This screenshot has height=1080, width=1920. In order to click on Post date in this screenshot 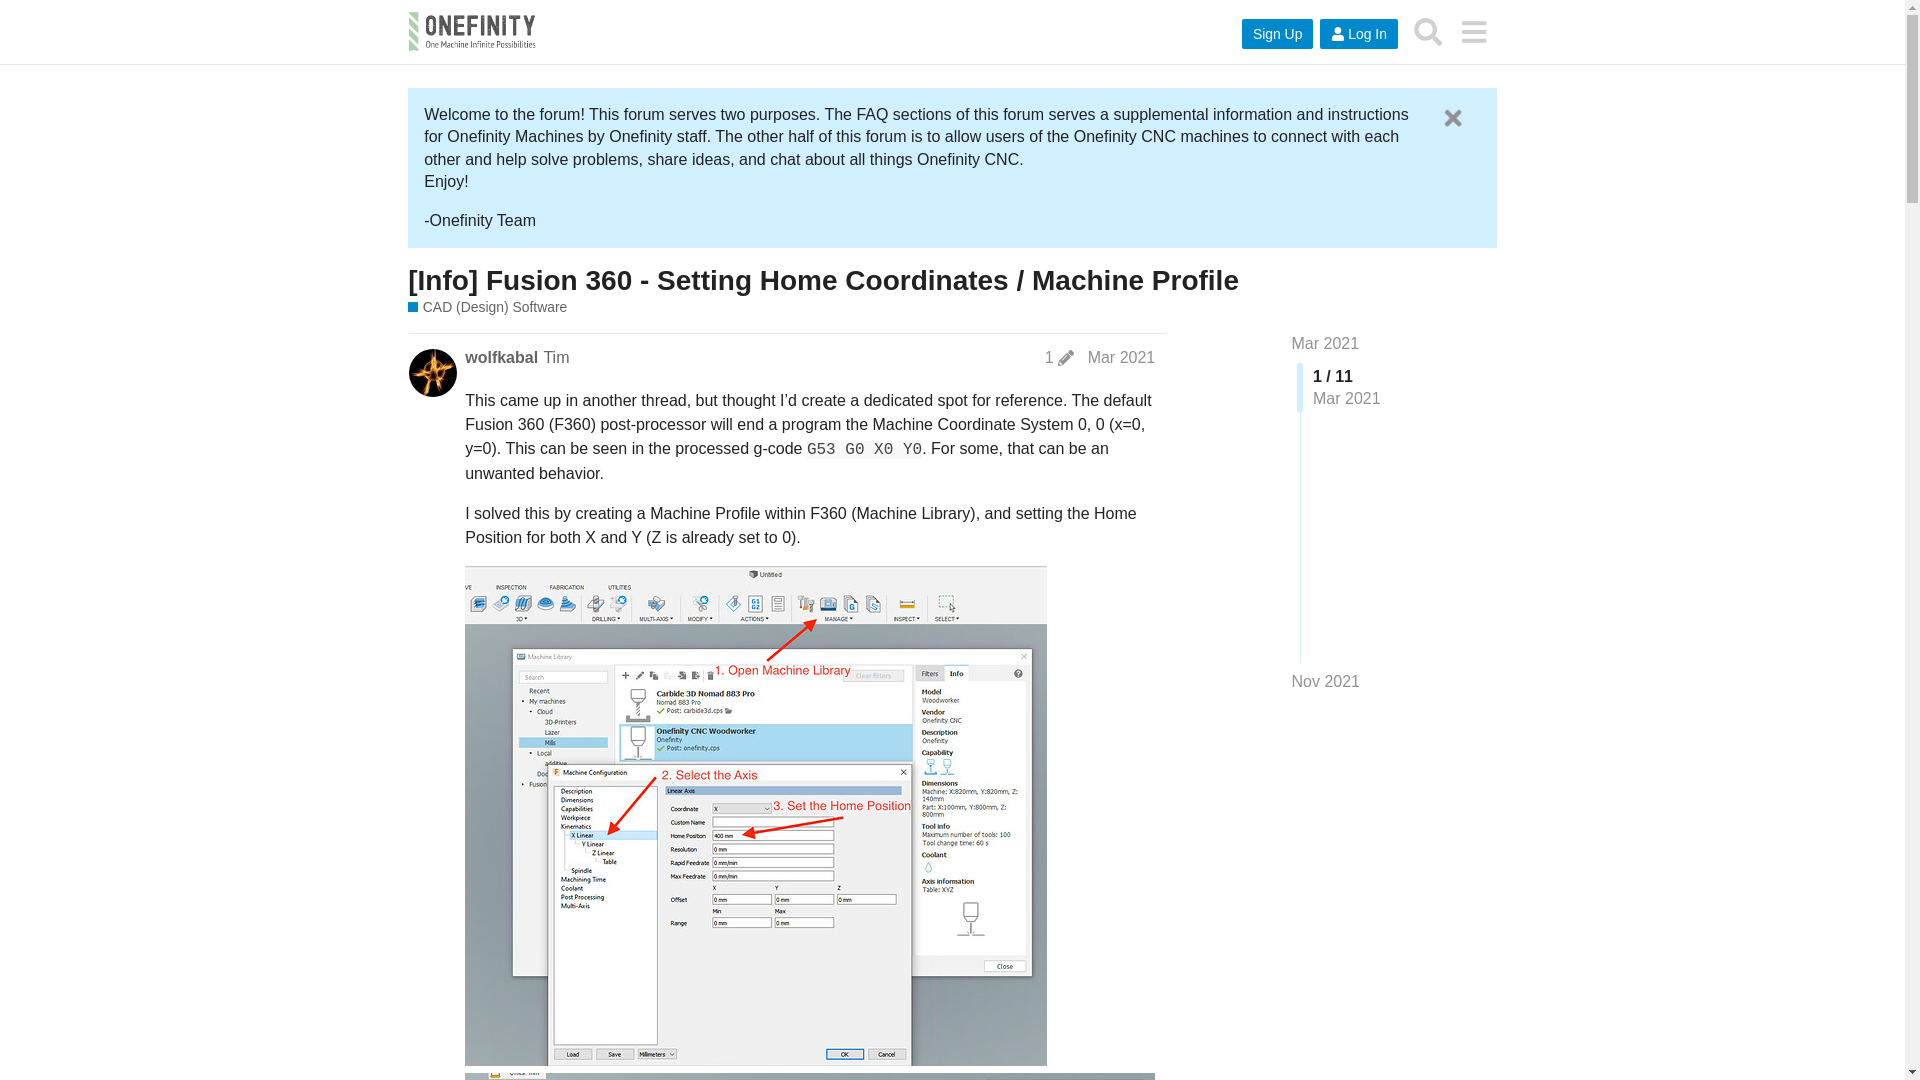, I will do `click(1122, 357)`.